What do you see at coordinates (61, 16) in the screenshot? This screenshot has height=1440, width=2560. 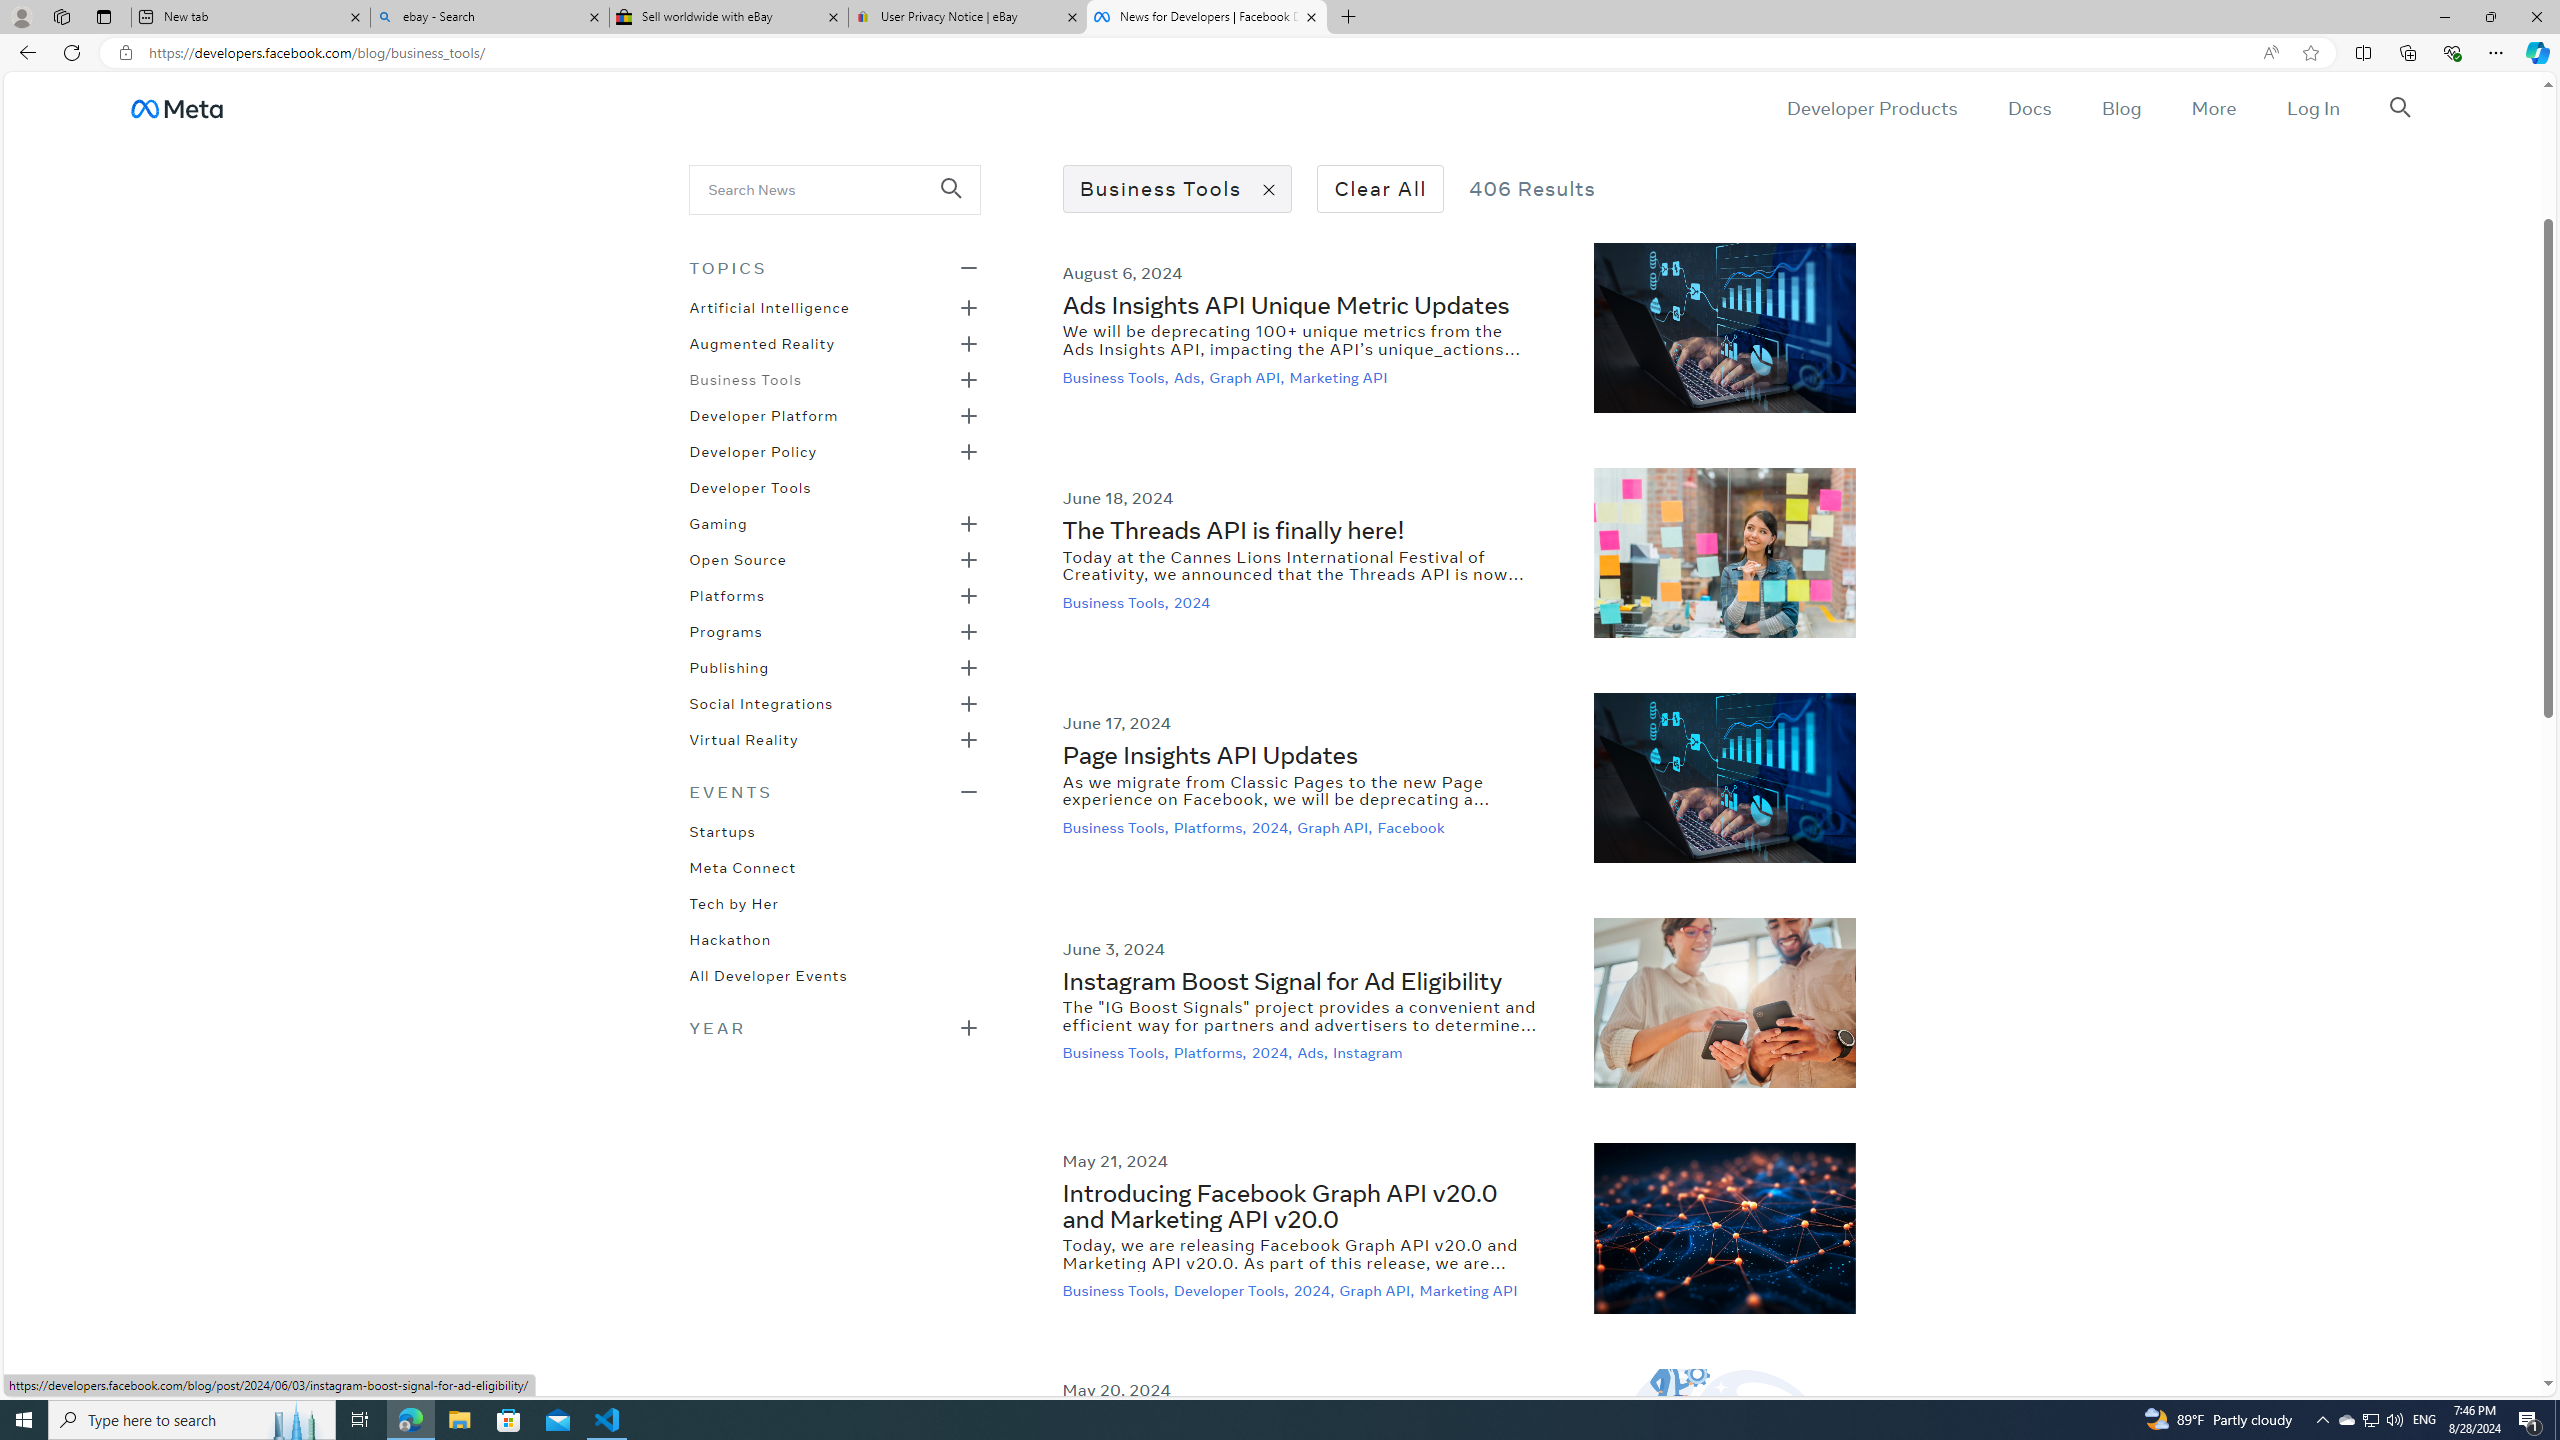 I see `Workspaces` at bounding box center [61, 16].